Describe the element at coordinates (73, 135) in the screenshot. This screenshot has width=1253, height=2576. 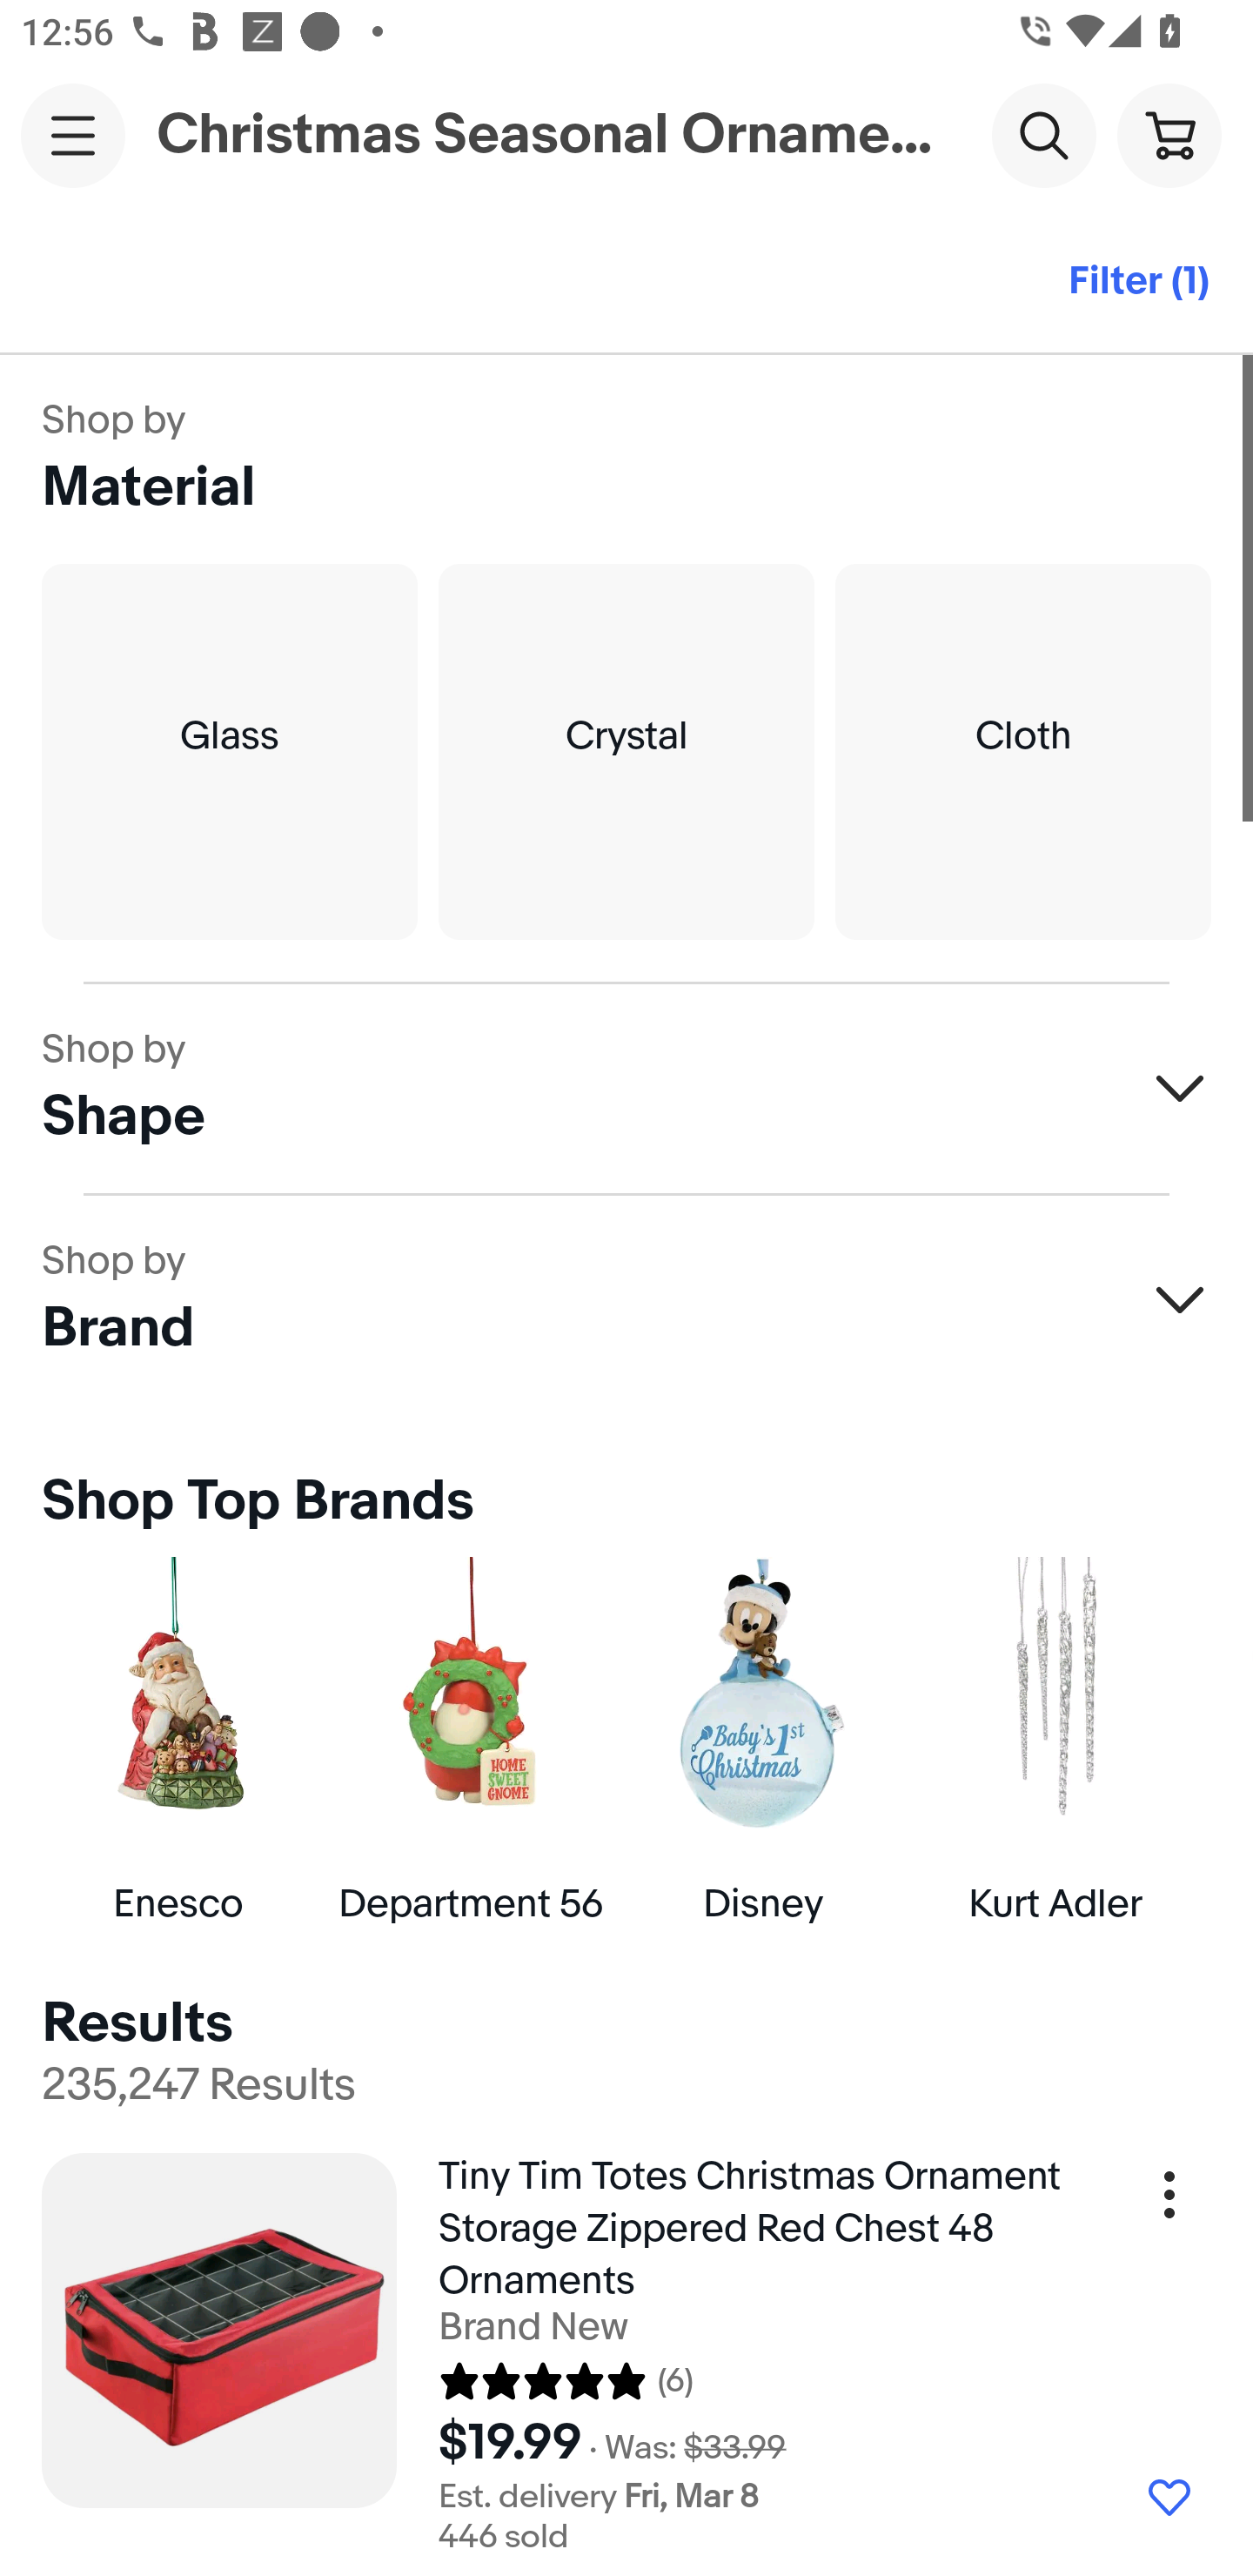
I see `Main navigation, open` at that location.